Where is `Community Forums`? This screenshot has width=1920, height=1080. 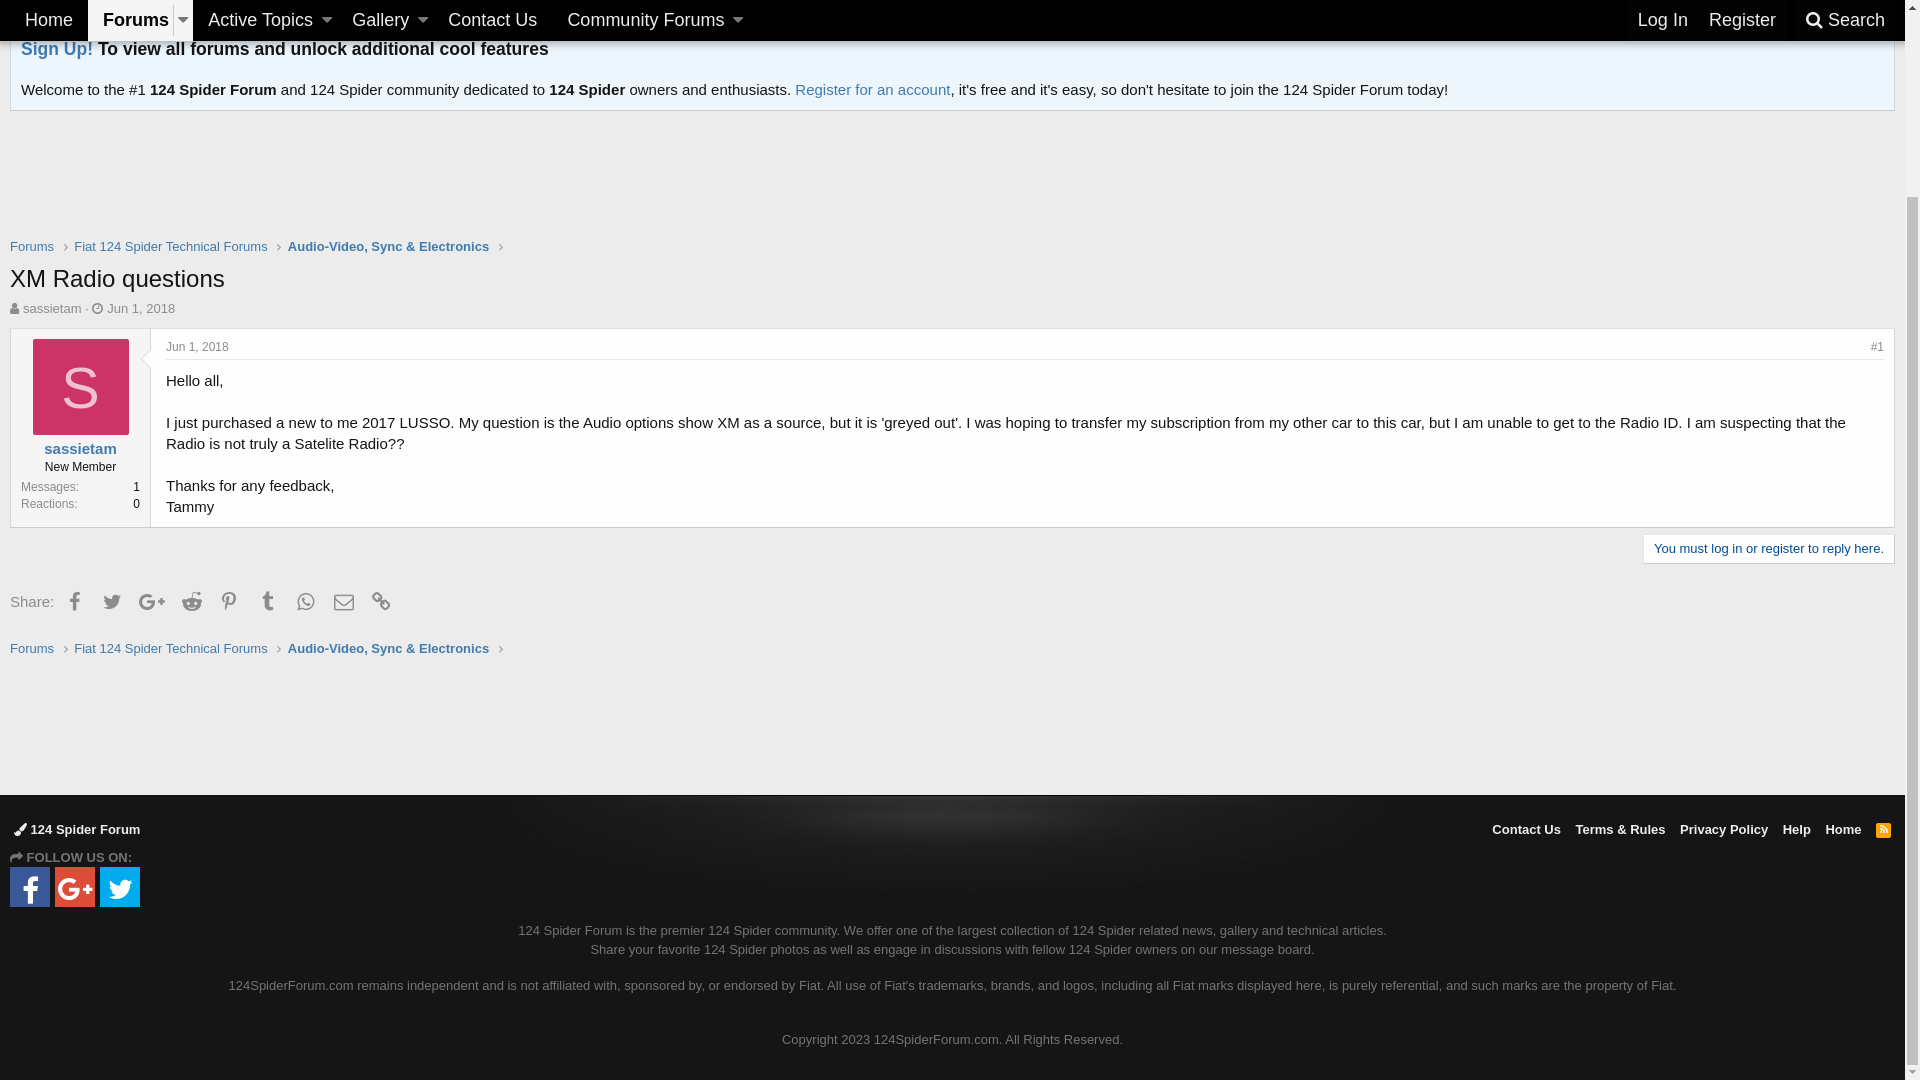 Community Forums is located at coordinates (650, 248).